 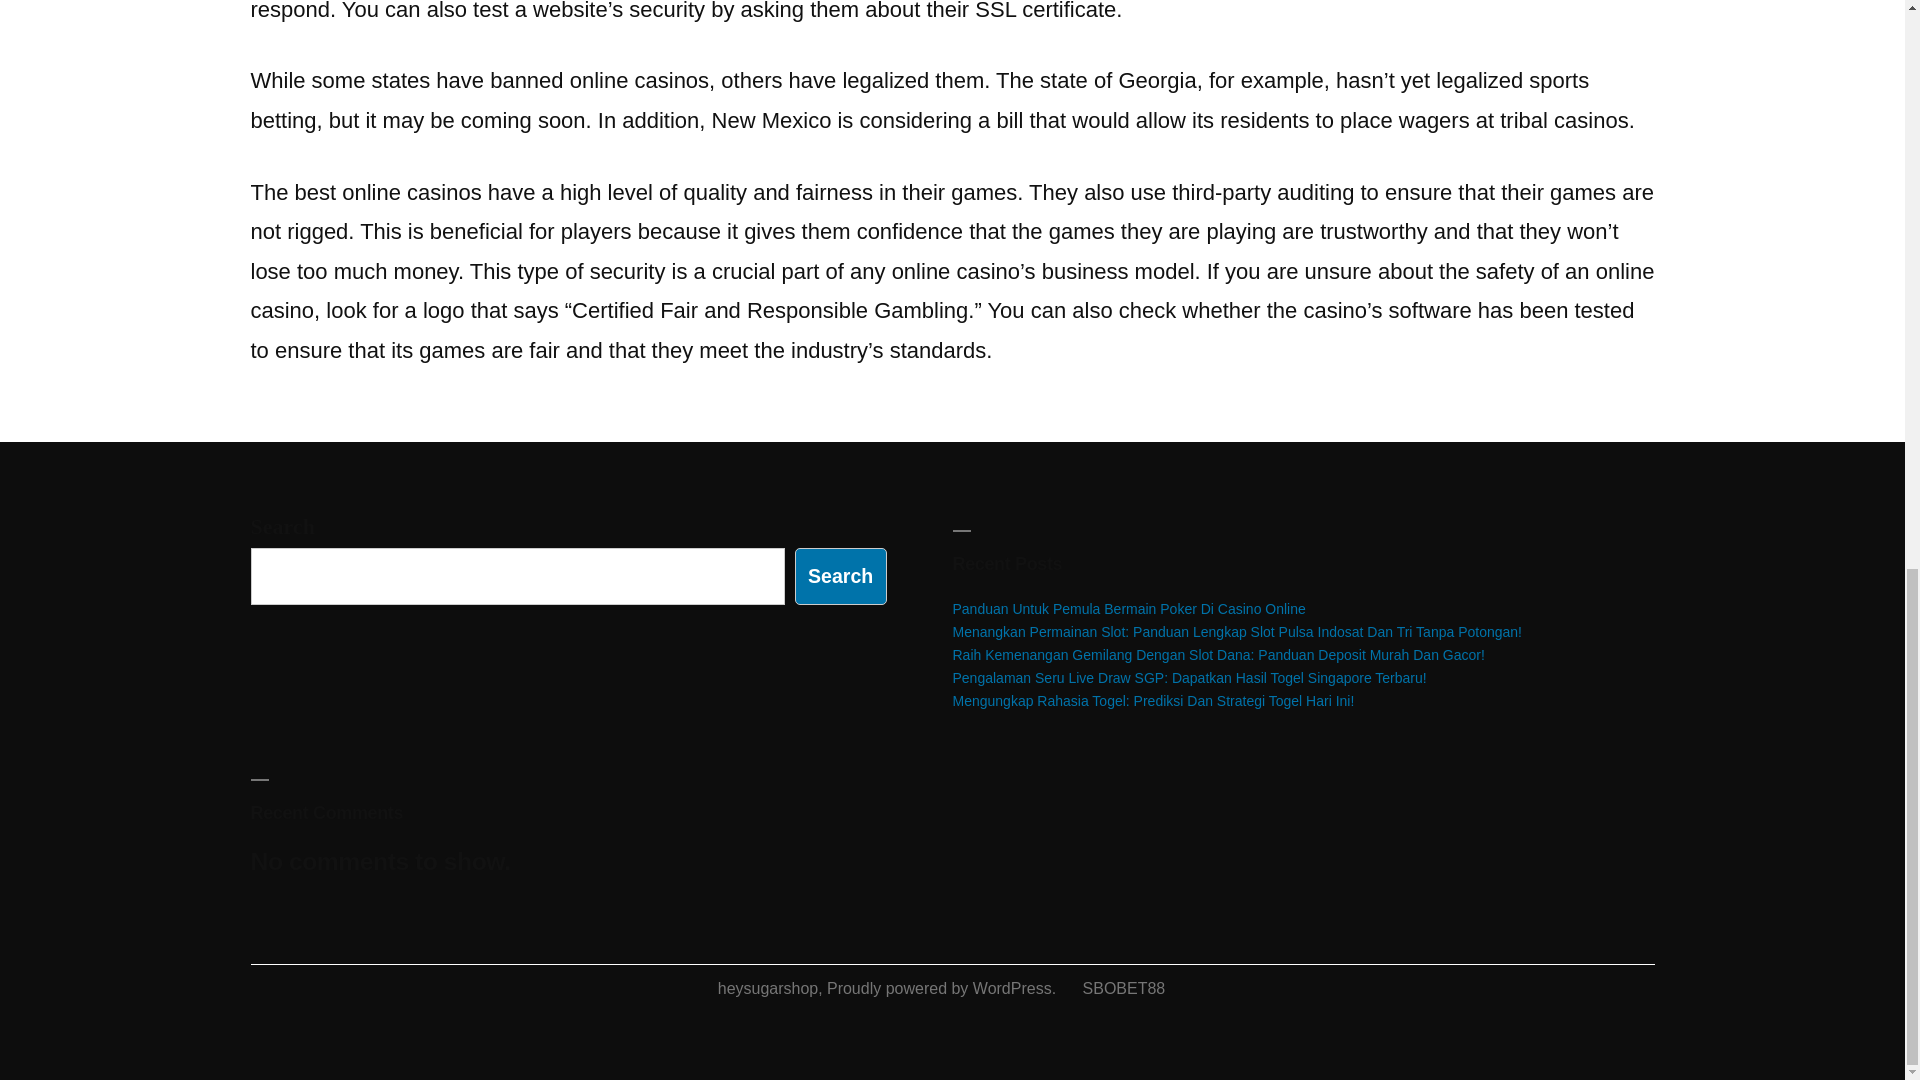 I want to click on heysugarshop, so click(x=768, y=988).